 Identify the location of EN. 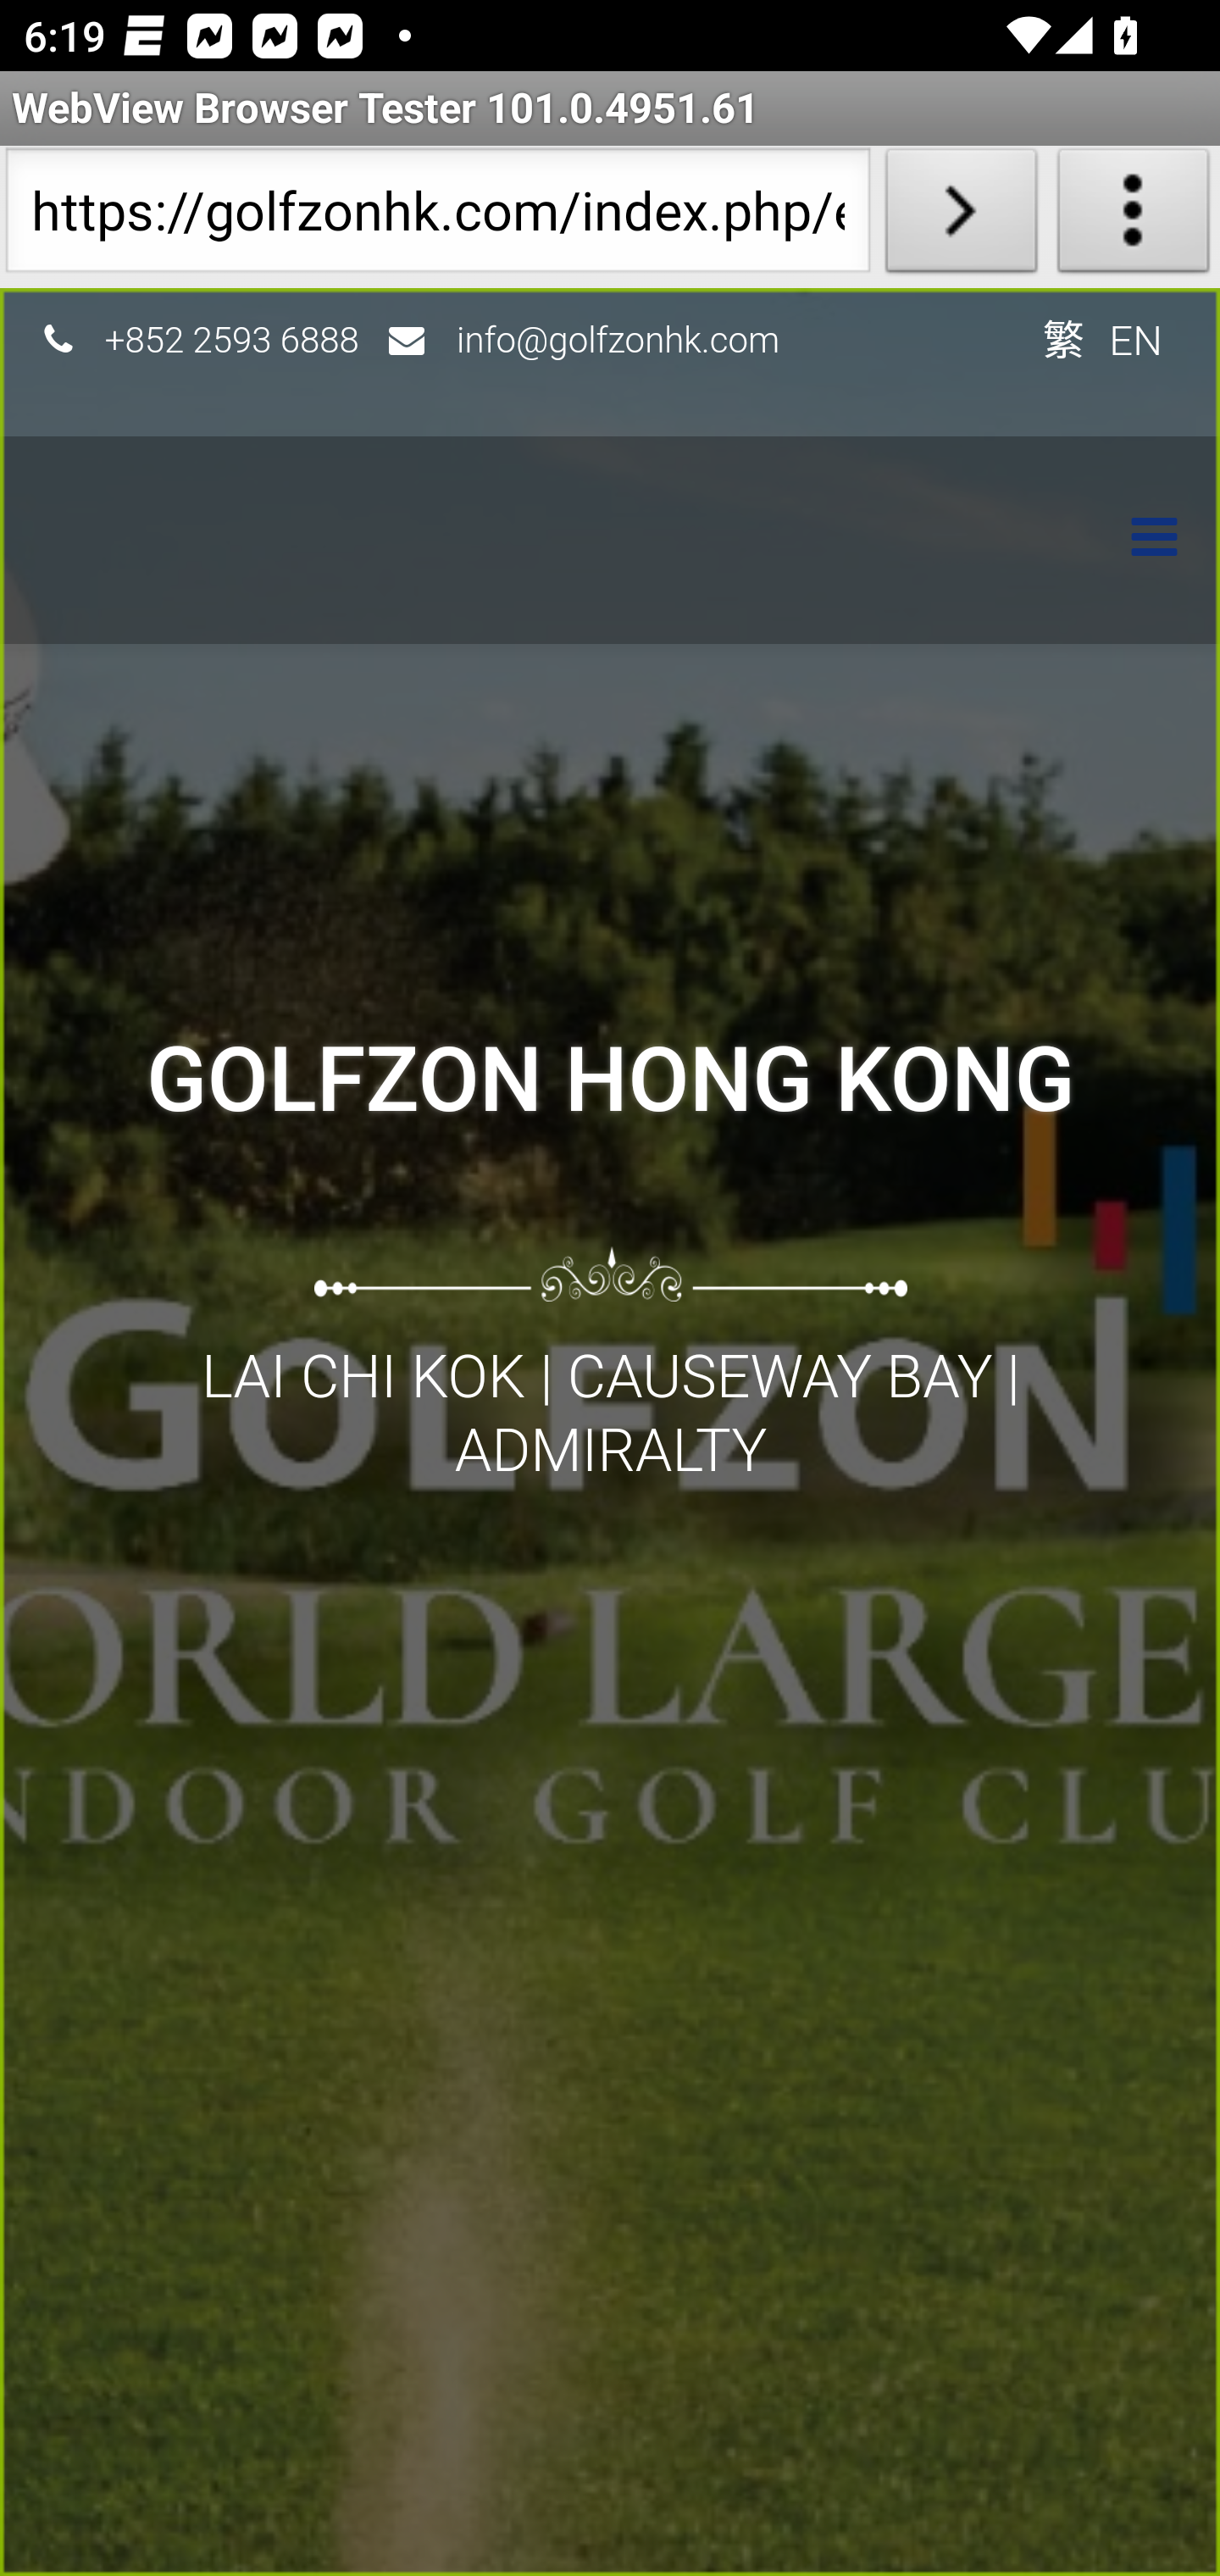
(1137, 338).